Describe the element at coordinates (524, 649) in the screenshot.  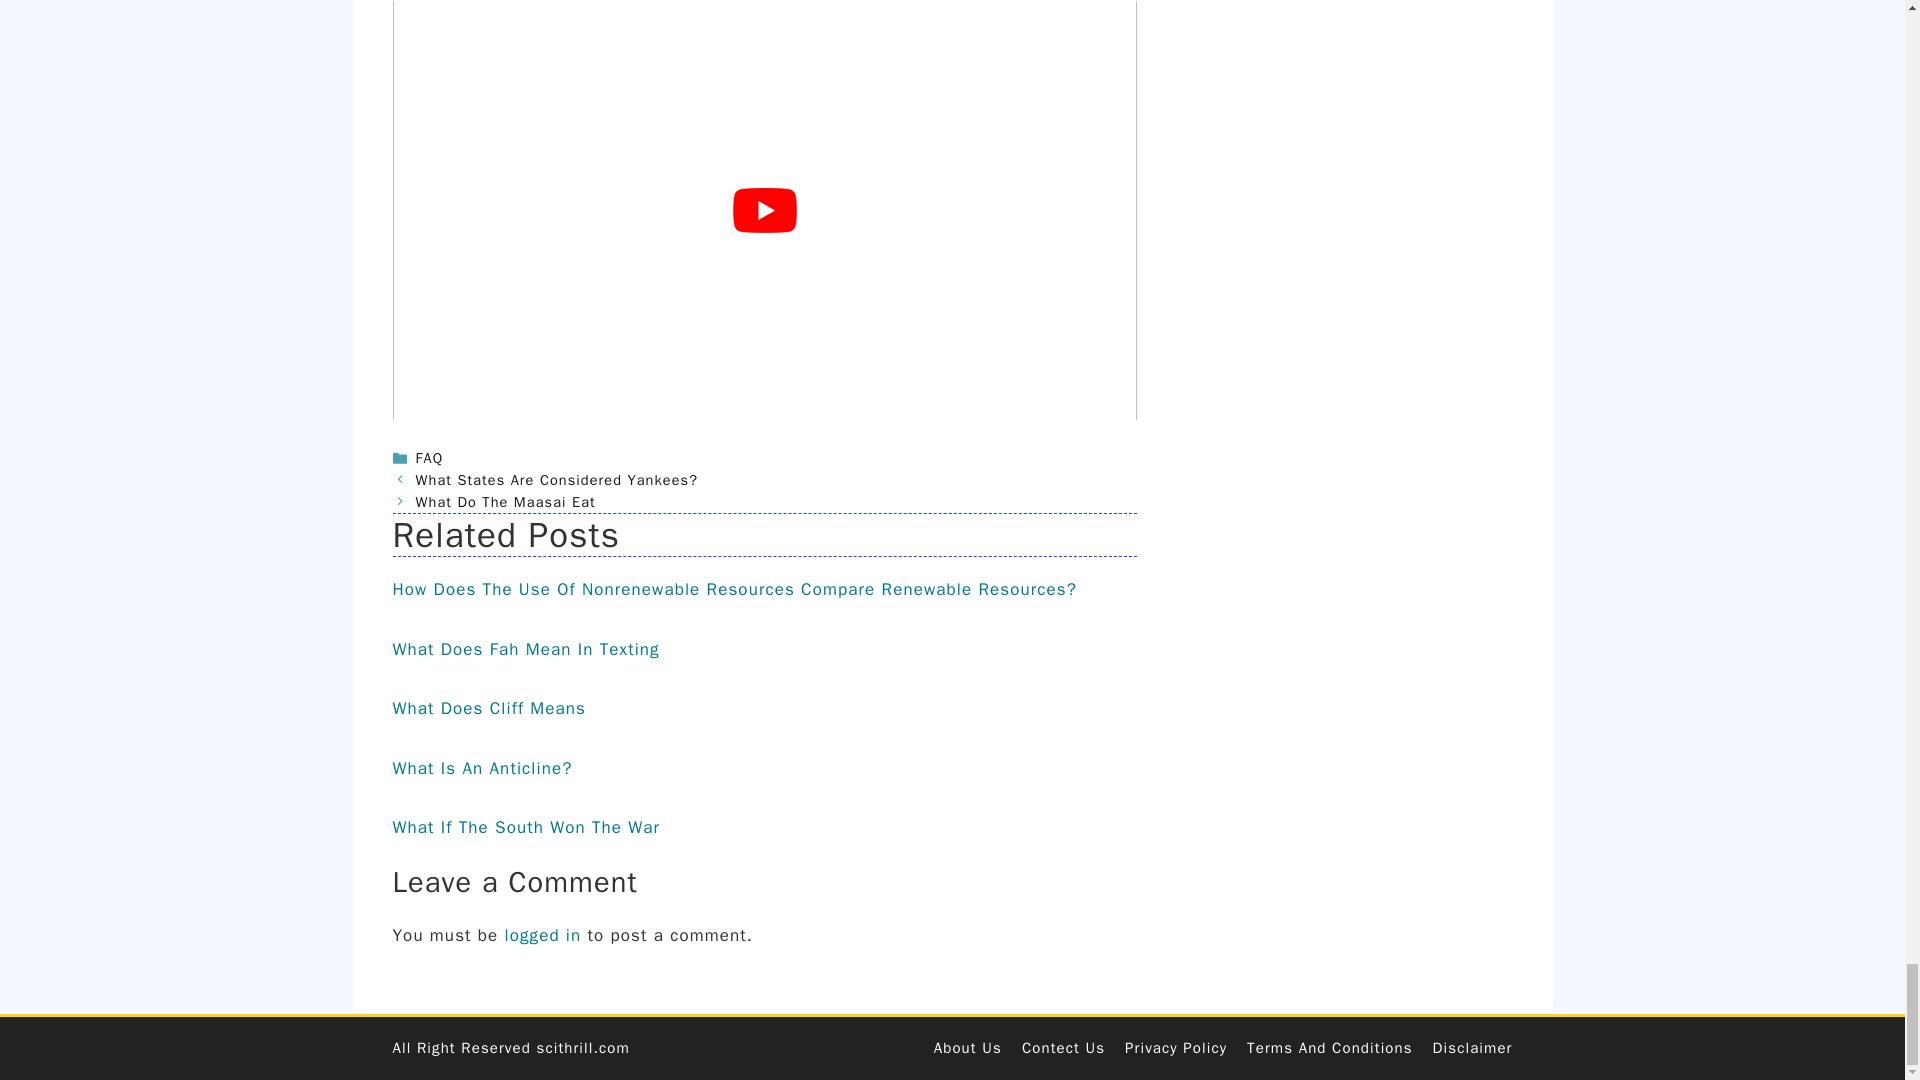
I see `What Does Fah Mean In Texting` at that location.